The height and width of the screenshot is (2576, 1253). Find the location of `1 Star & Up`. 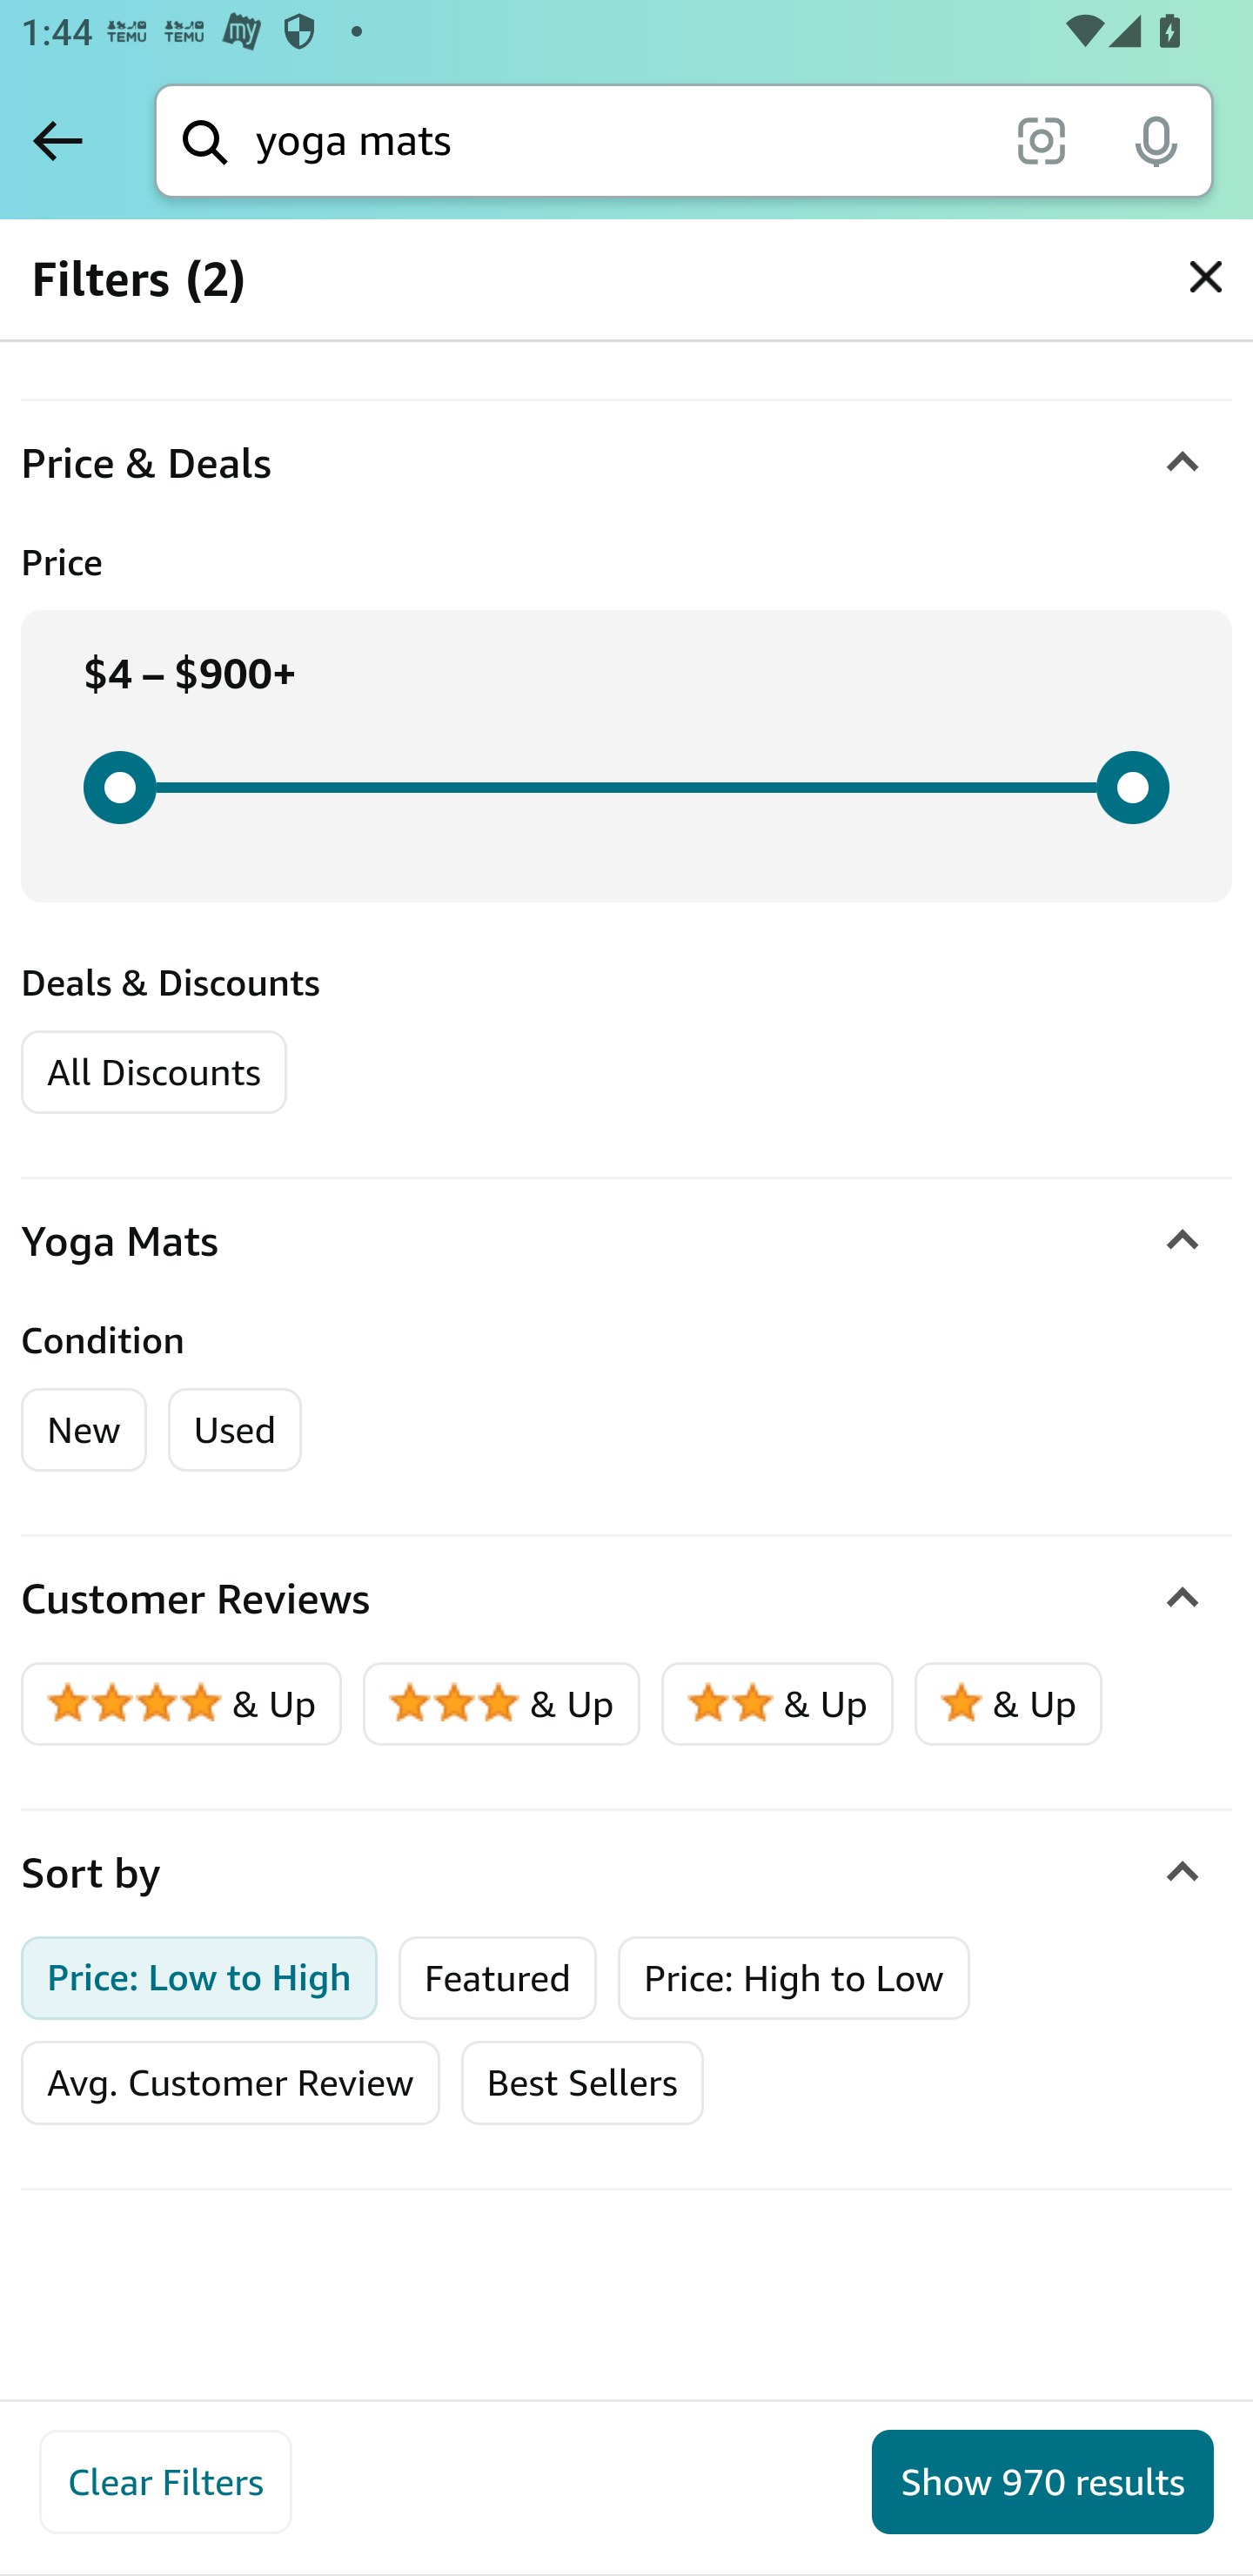

1 Star & Up is located at coordinates (1008, 1704).